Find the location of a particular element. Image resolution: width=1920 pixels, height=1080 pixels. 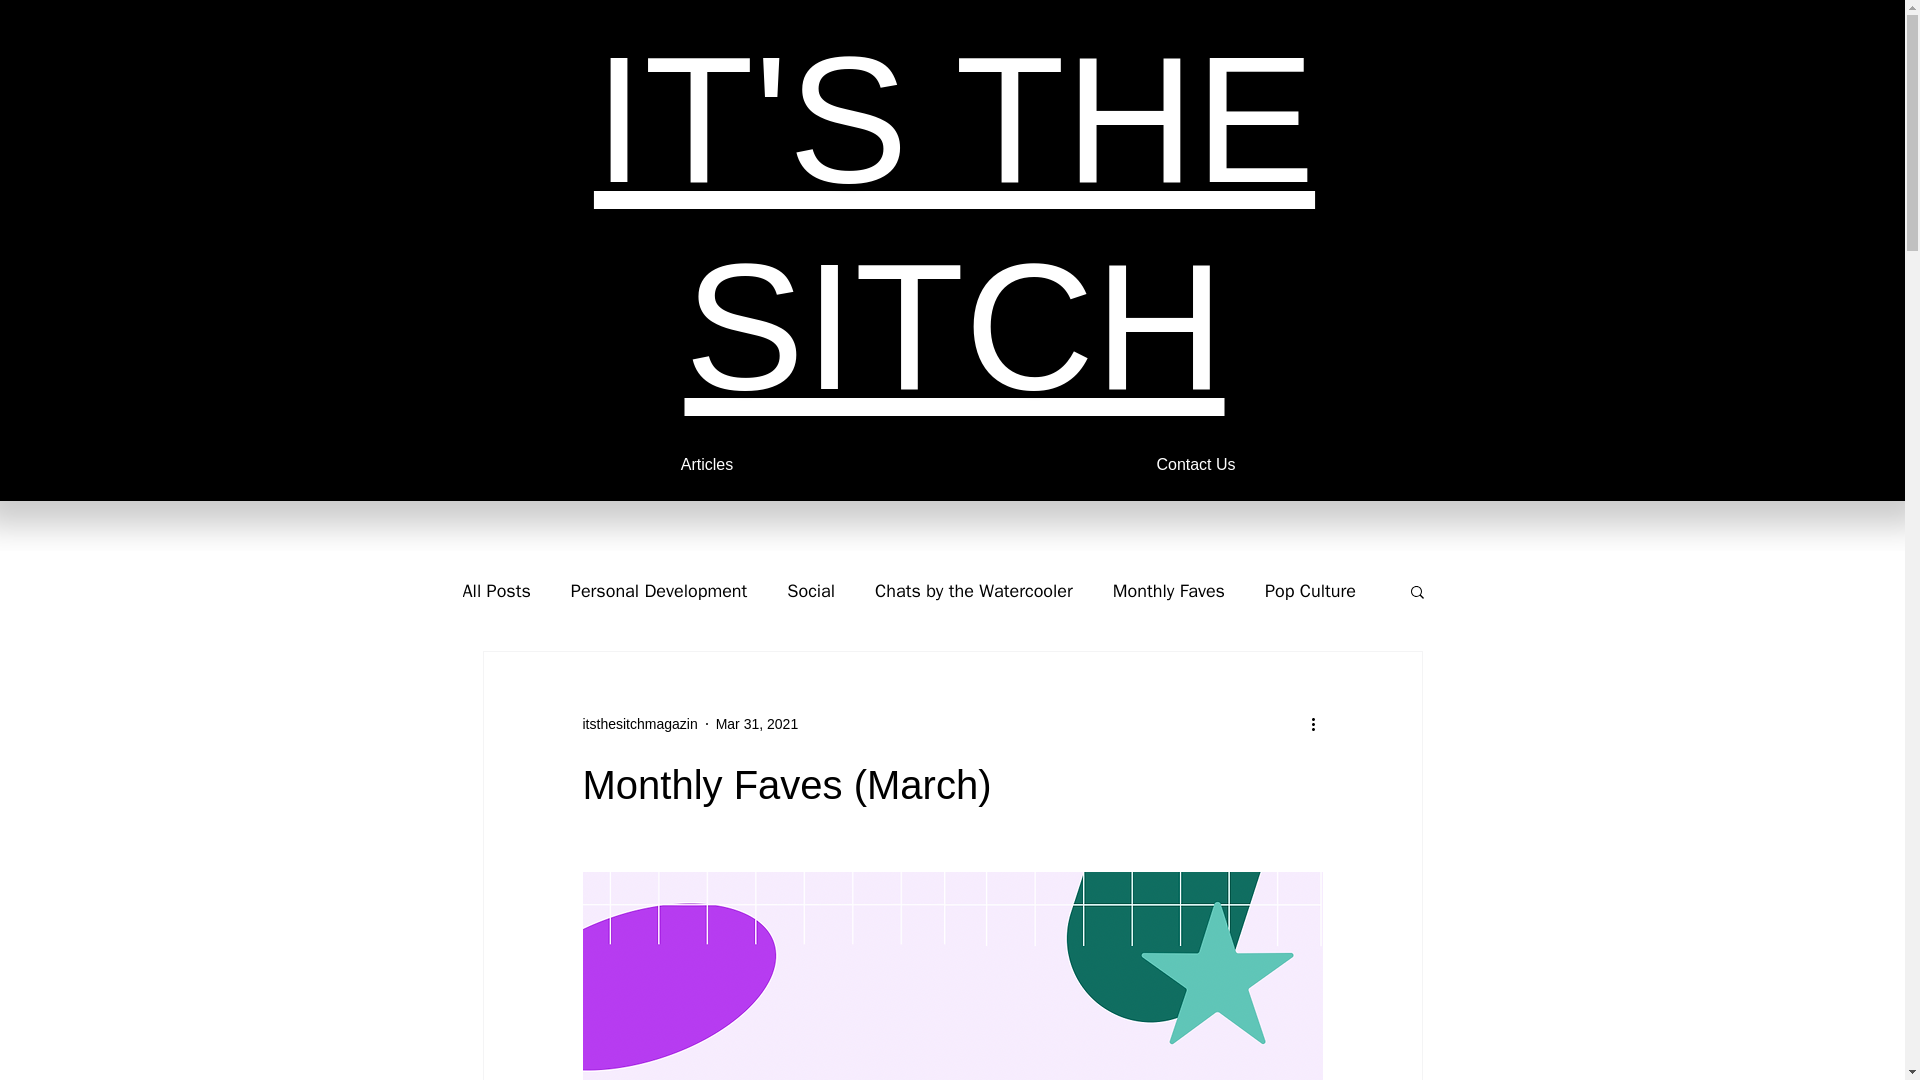

itsthesitchmagazin is located at coordinates (638, 724).